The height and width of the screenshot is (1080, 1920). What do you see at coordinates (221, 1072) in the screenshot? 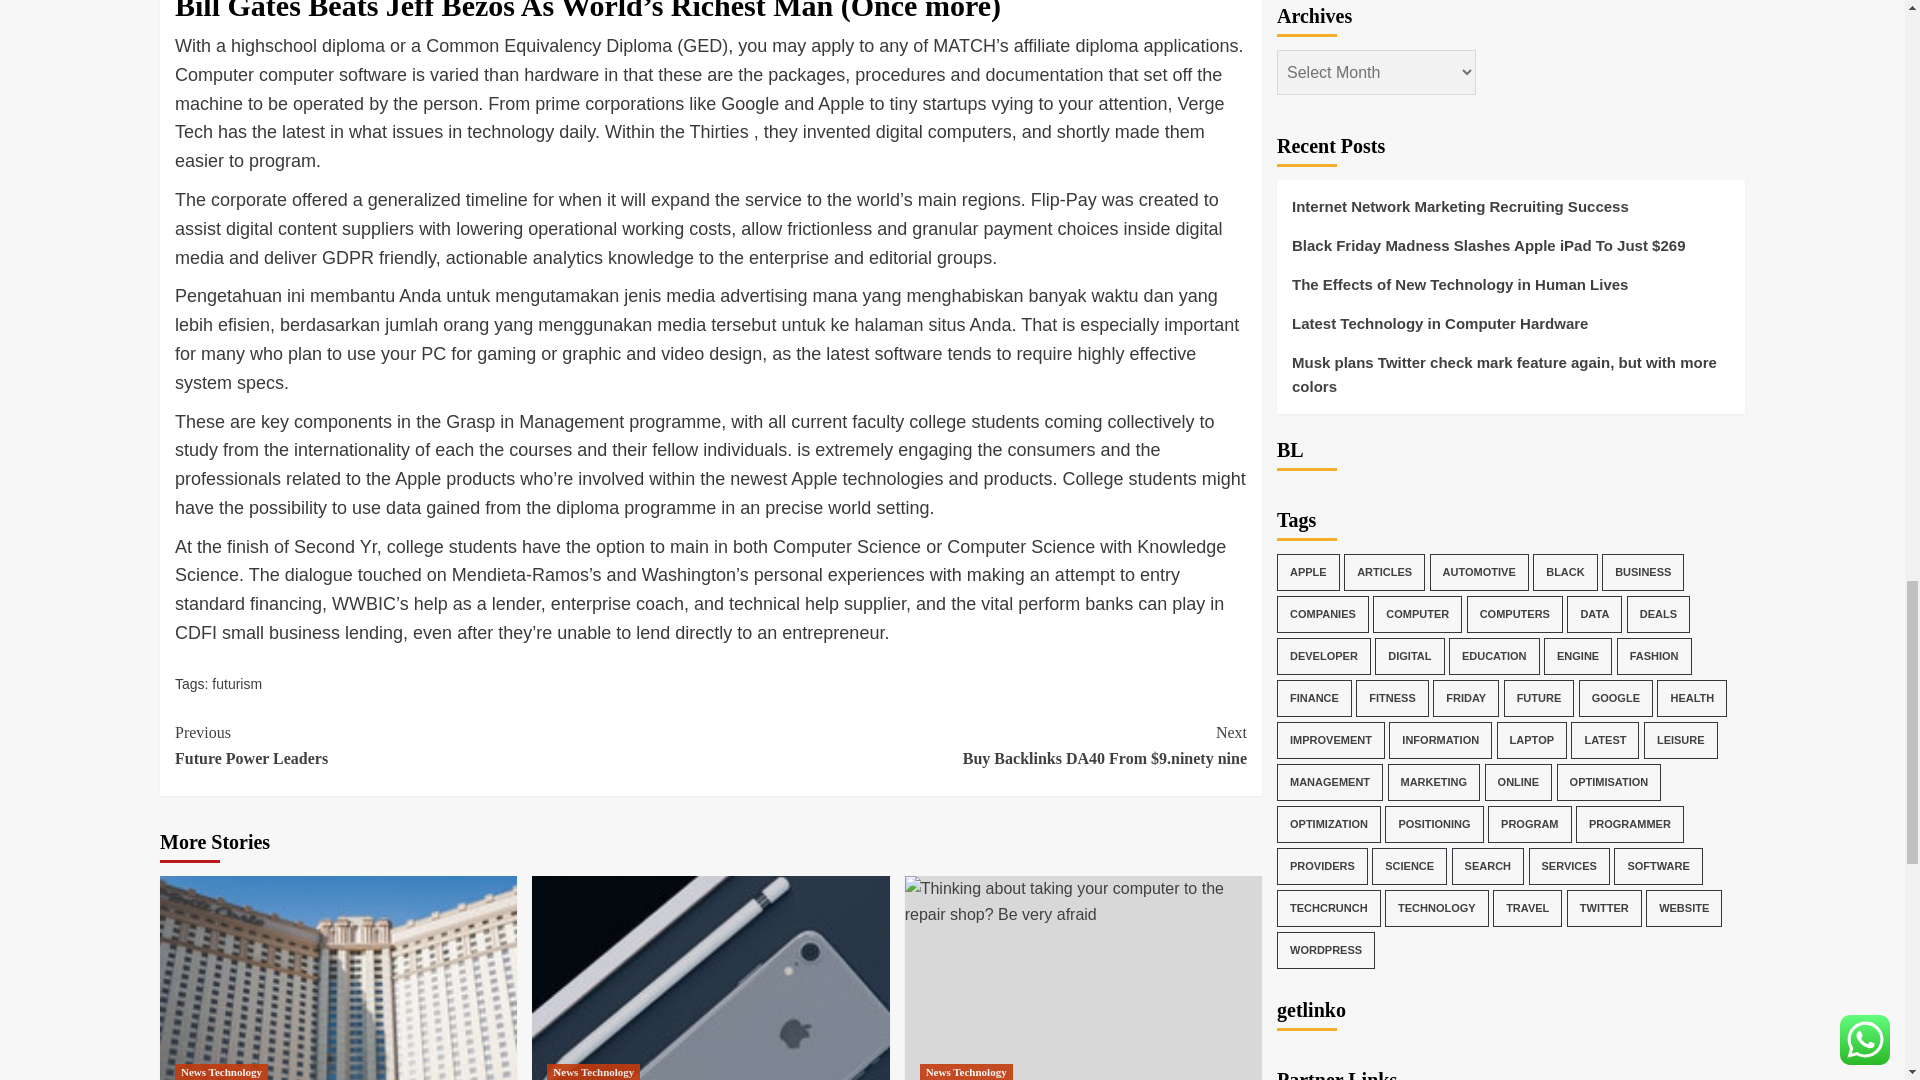
I see `News Technology` at bounding box center [221, 1072].